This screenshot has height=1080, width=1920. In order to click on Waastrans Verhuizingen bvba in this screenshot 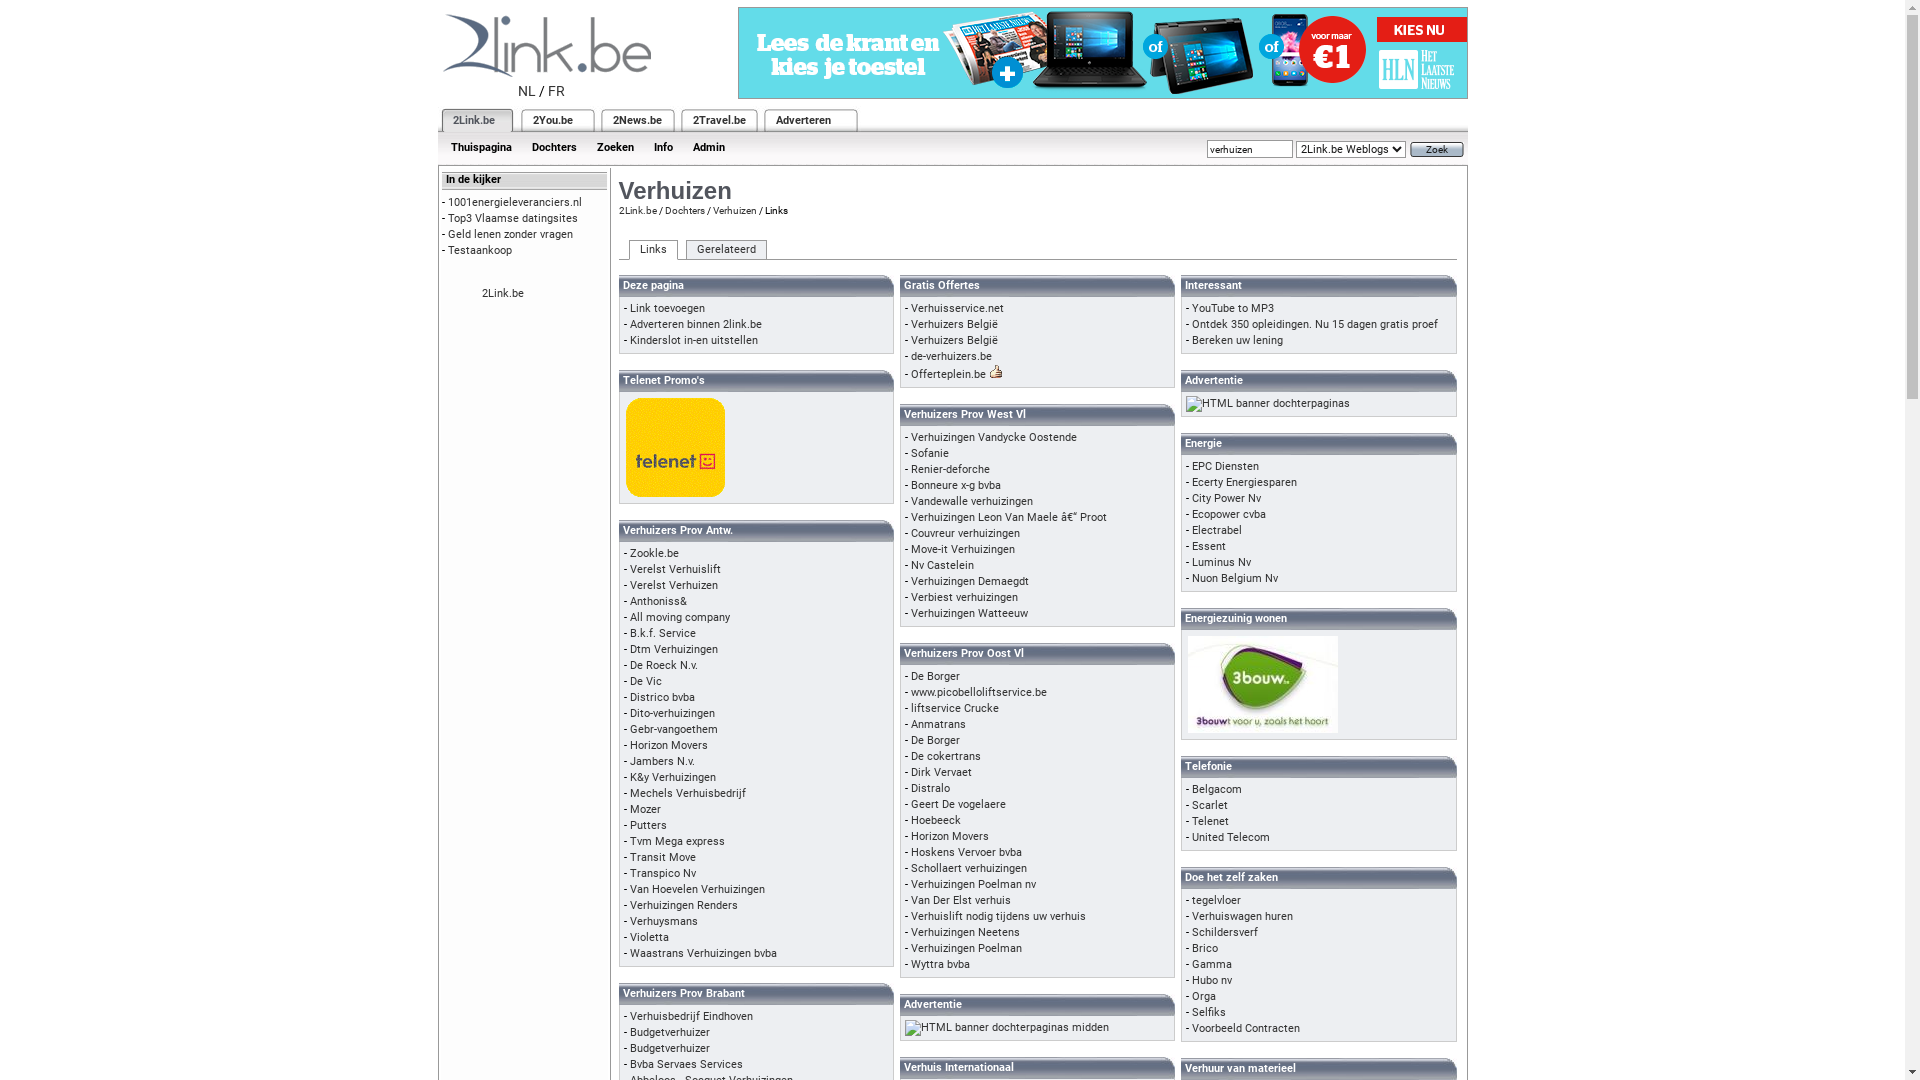, I will do `click(704, 954)`.